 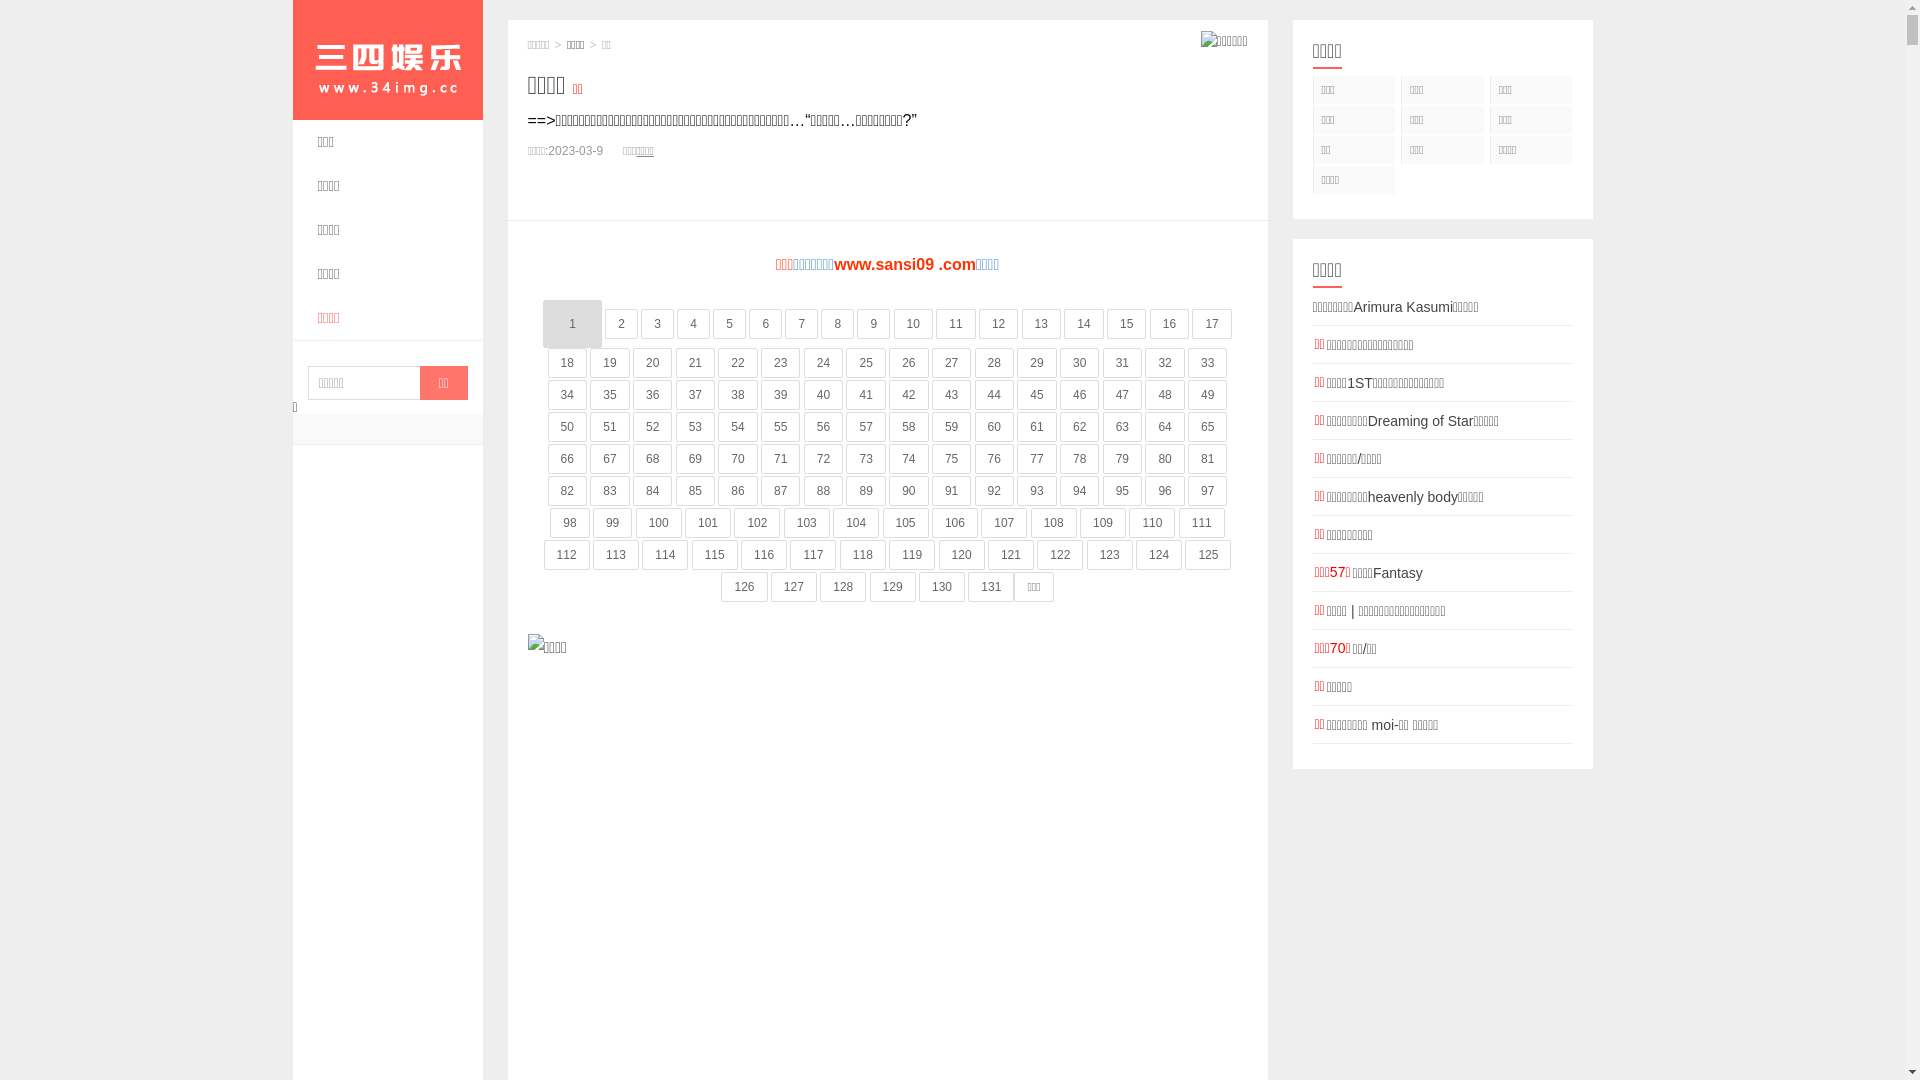 What do you see at coordinates (665, 555) in the screenshot?
I see `114` at bounding box center [665, 555].